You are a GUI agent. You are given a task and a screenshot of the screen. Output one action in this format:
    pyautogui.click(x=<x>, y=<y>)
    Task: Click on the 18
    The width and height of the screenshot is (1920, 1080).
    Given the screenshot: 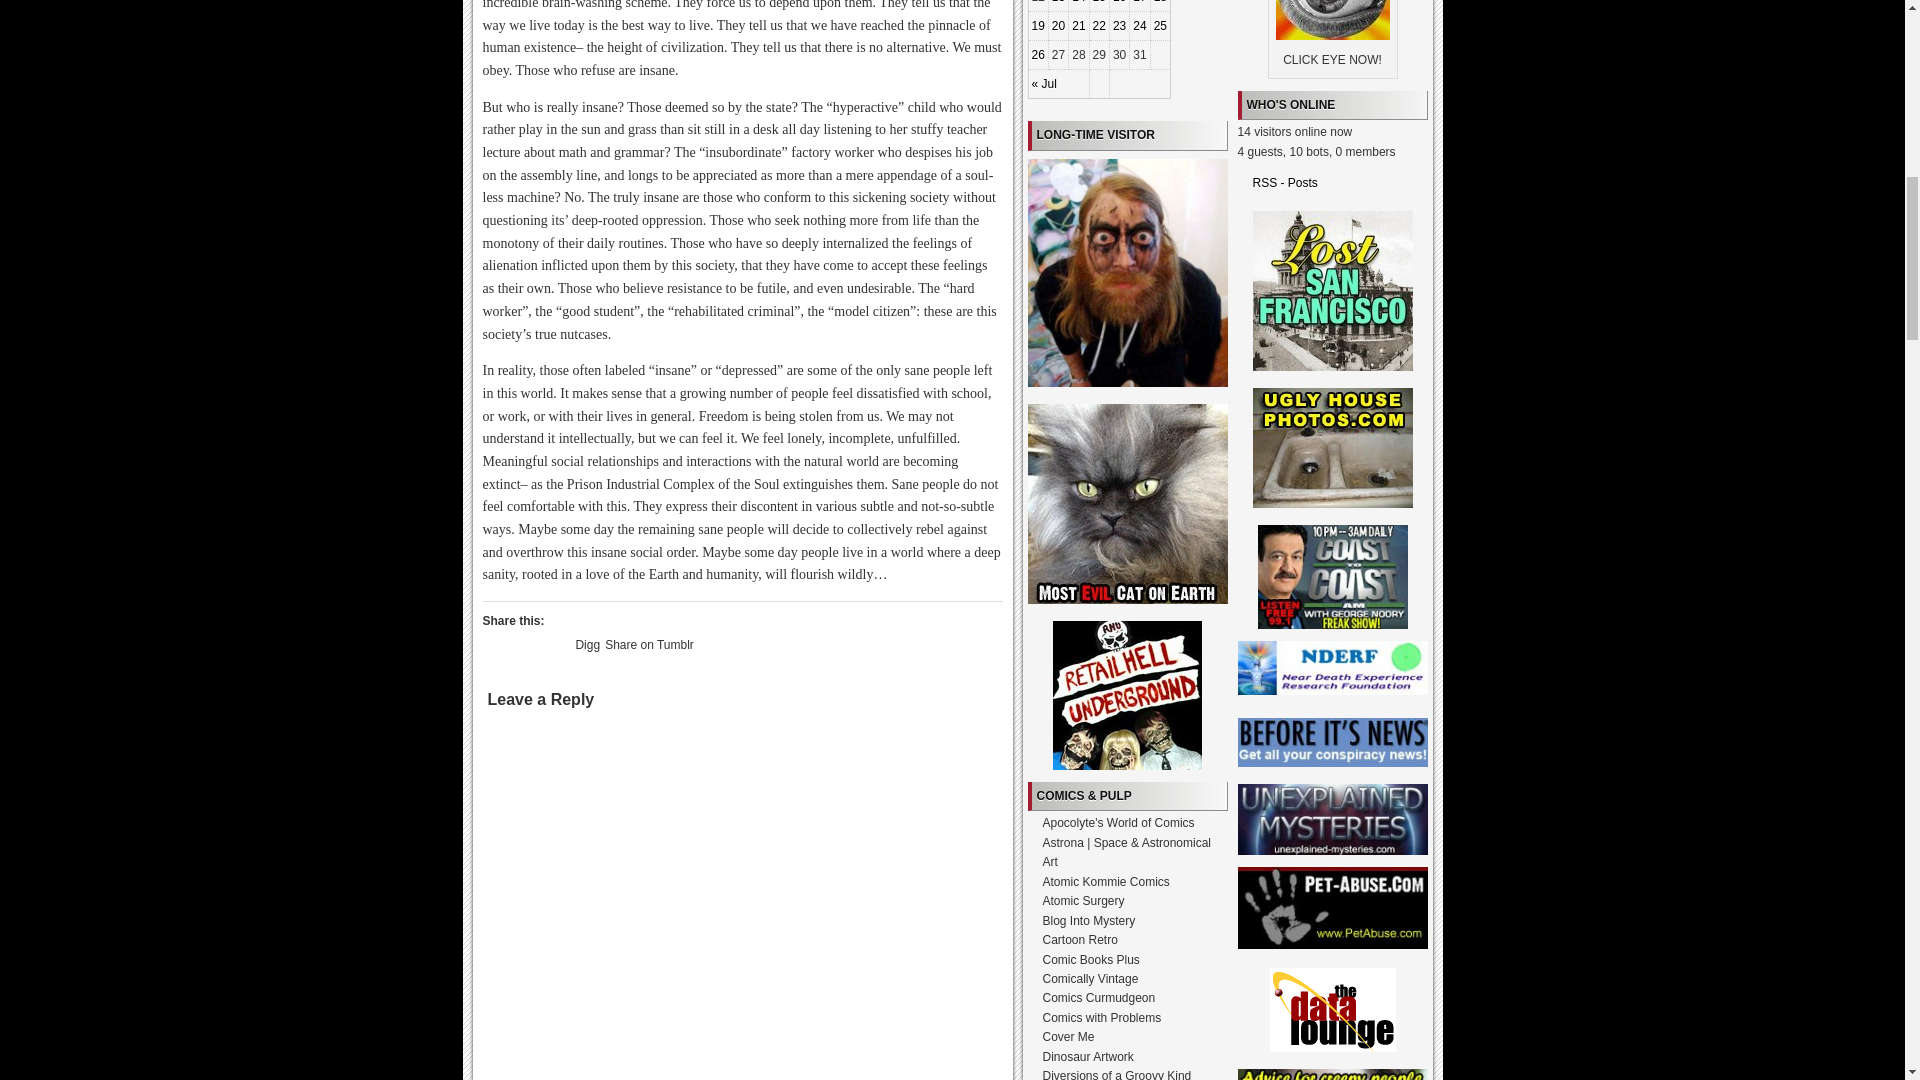 What is the action you would take?
    pyautogui.click(x=1160, y=2)
    